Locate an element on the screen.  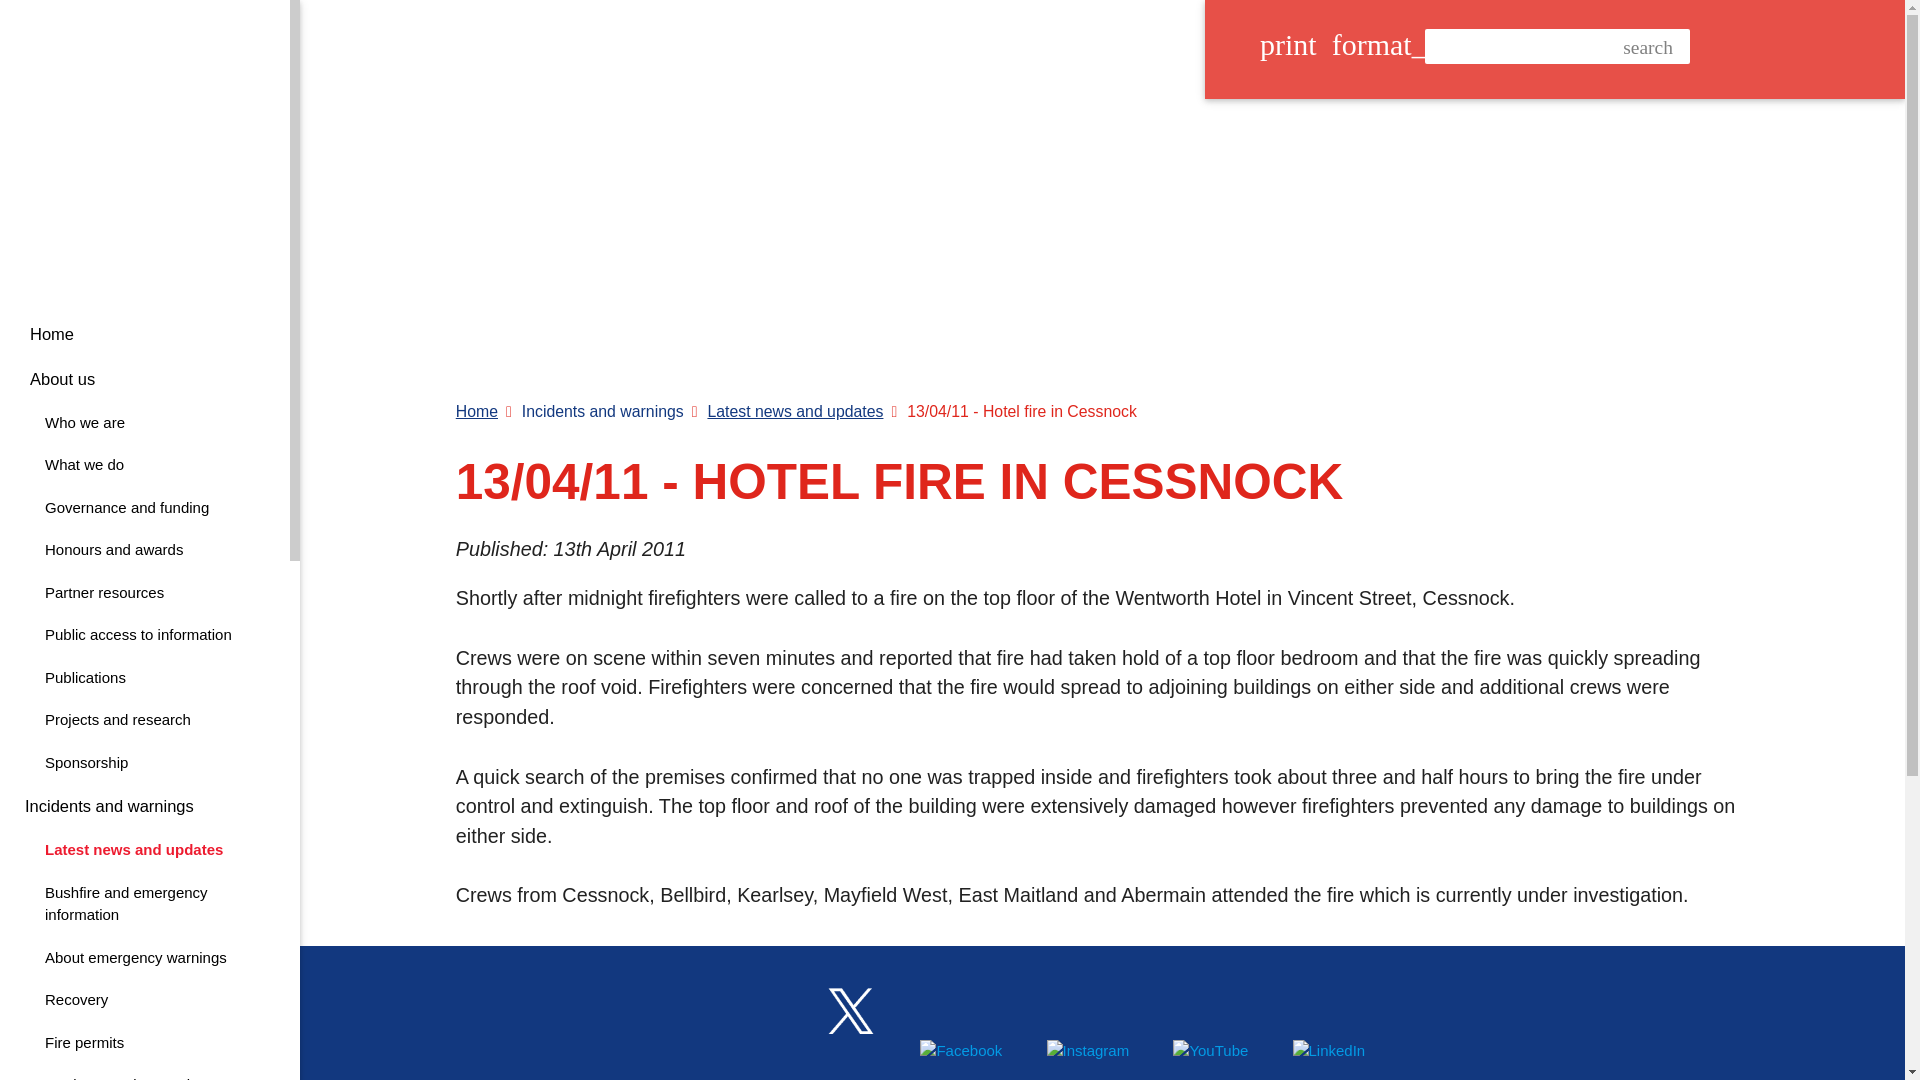
Fire and Rescue NSW is located at coordinates (137, 150).